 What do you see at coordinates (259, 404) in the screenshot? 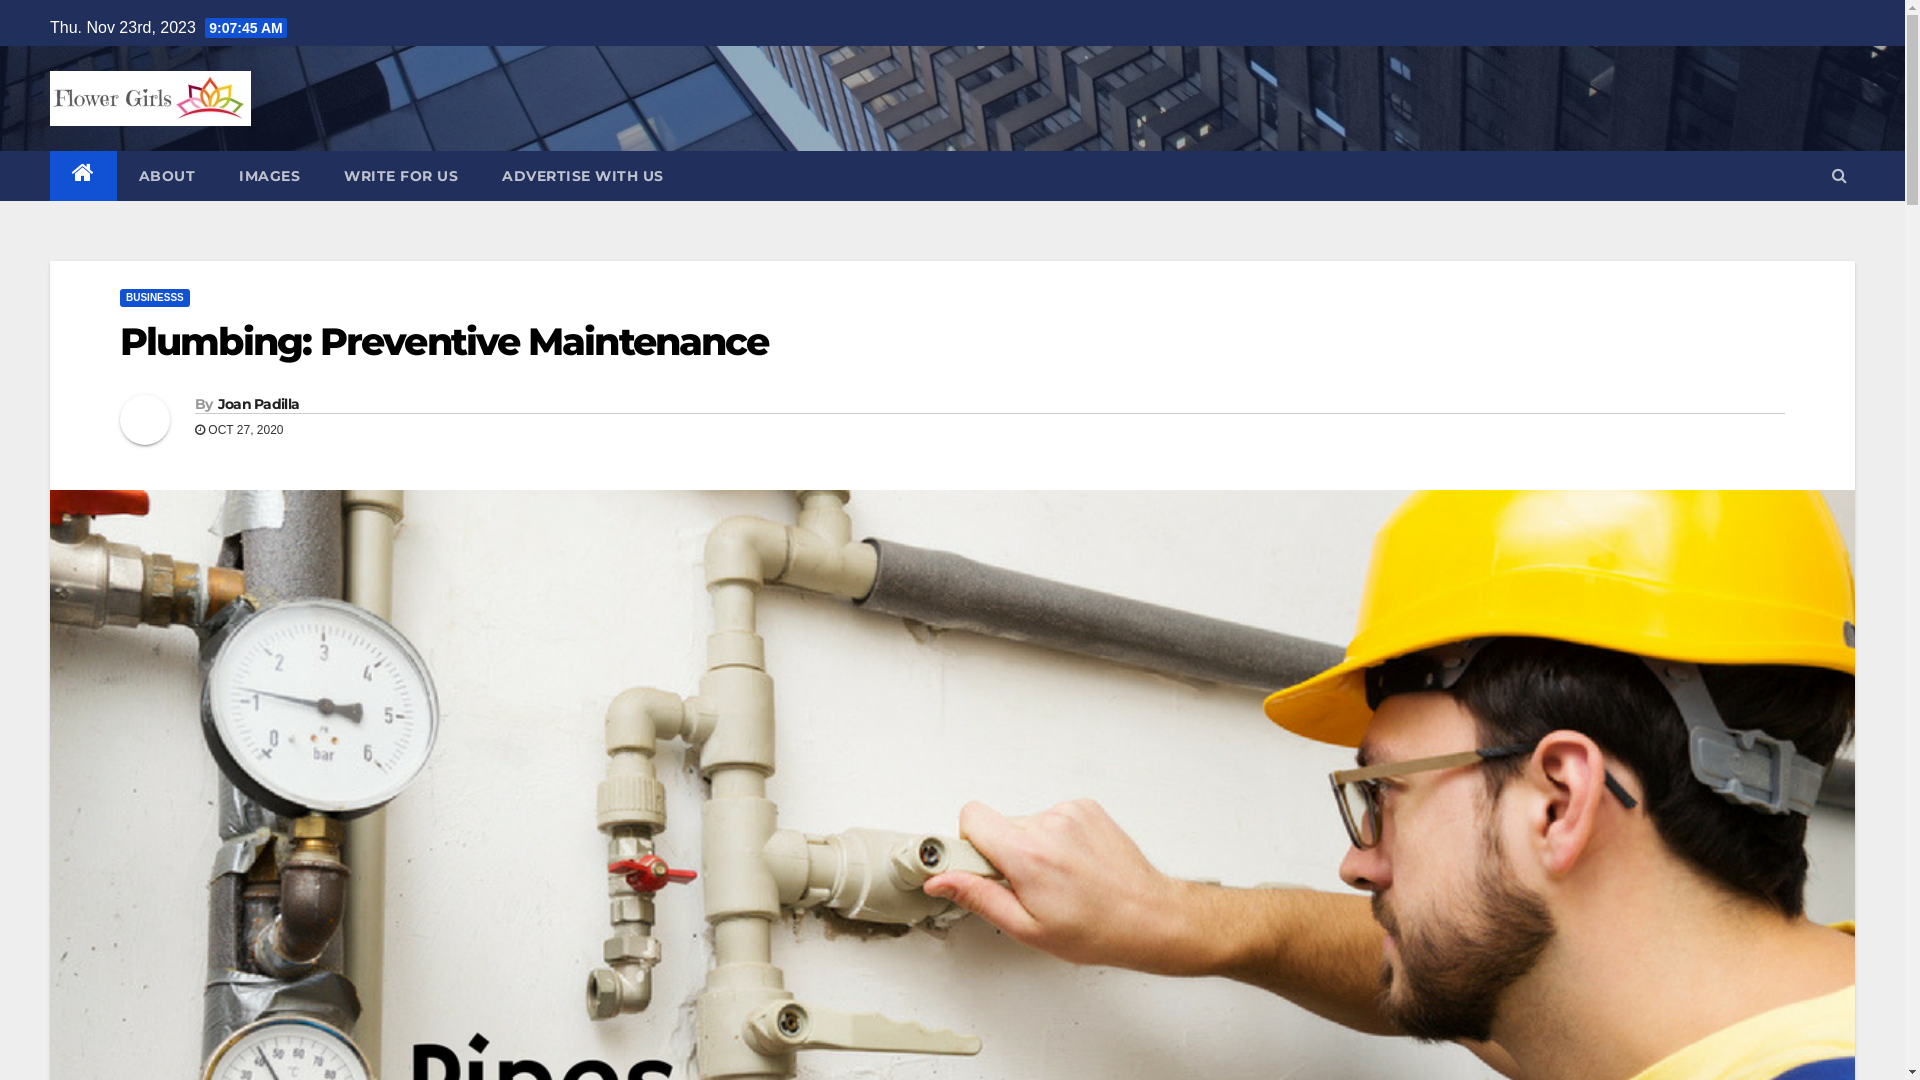
I see `Joan Padilla` at bounding box center [259, 404].